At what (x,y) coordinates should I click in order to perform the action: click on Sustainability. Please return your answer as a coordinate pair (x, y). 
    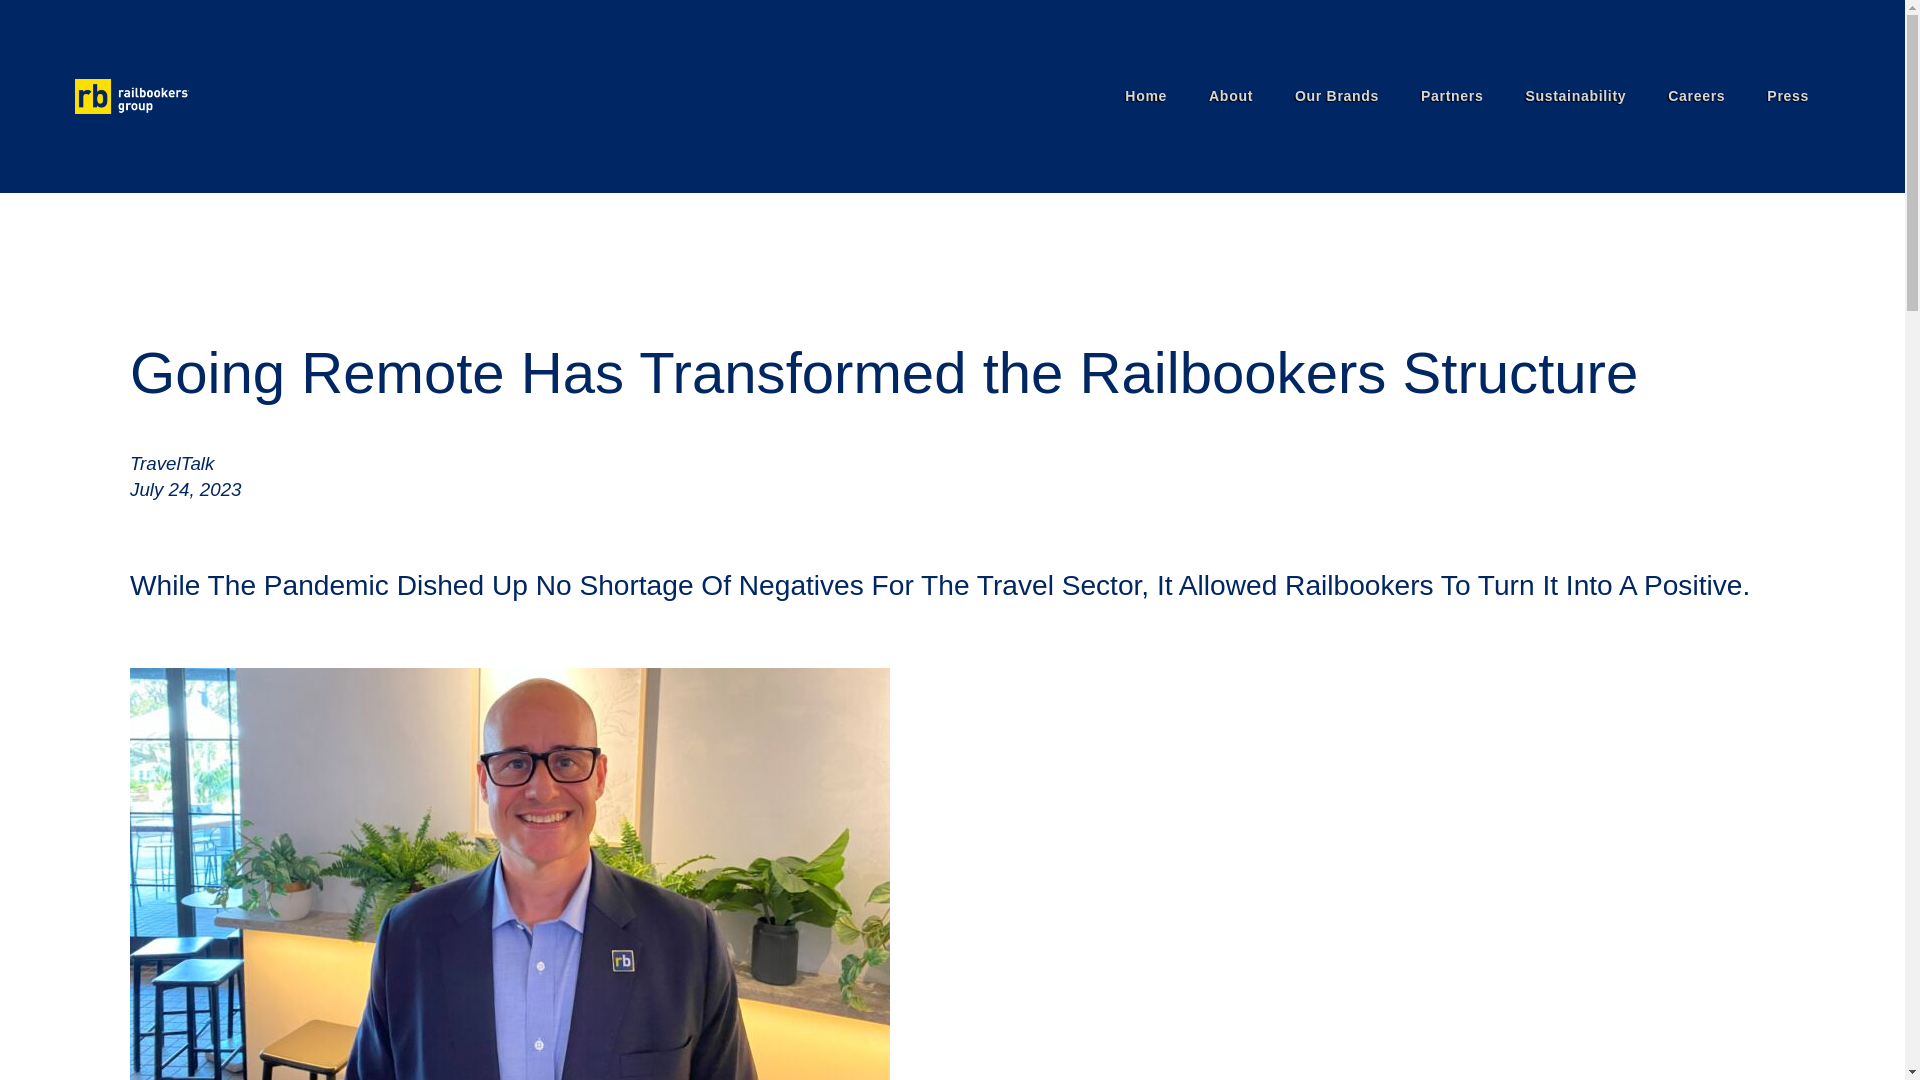
    Looking at the image, I should click on (1575, 96).